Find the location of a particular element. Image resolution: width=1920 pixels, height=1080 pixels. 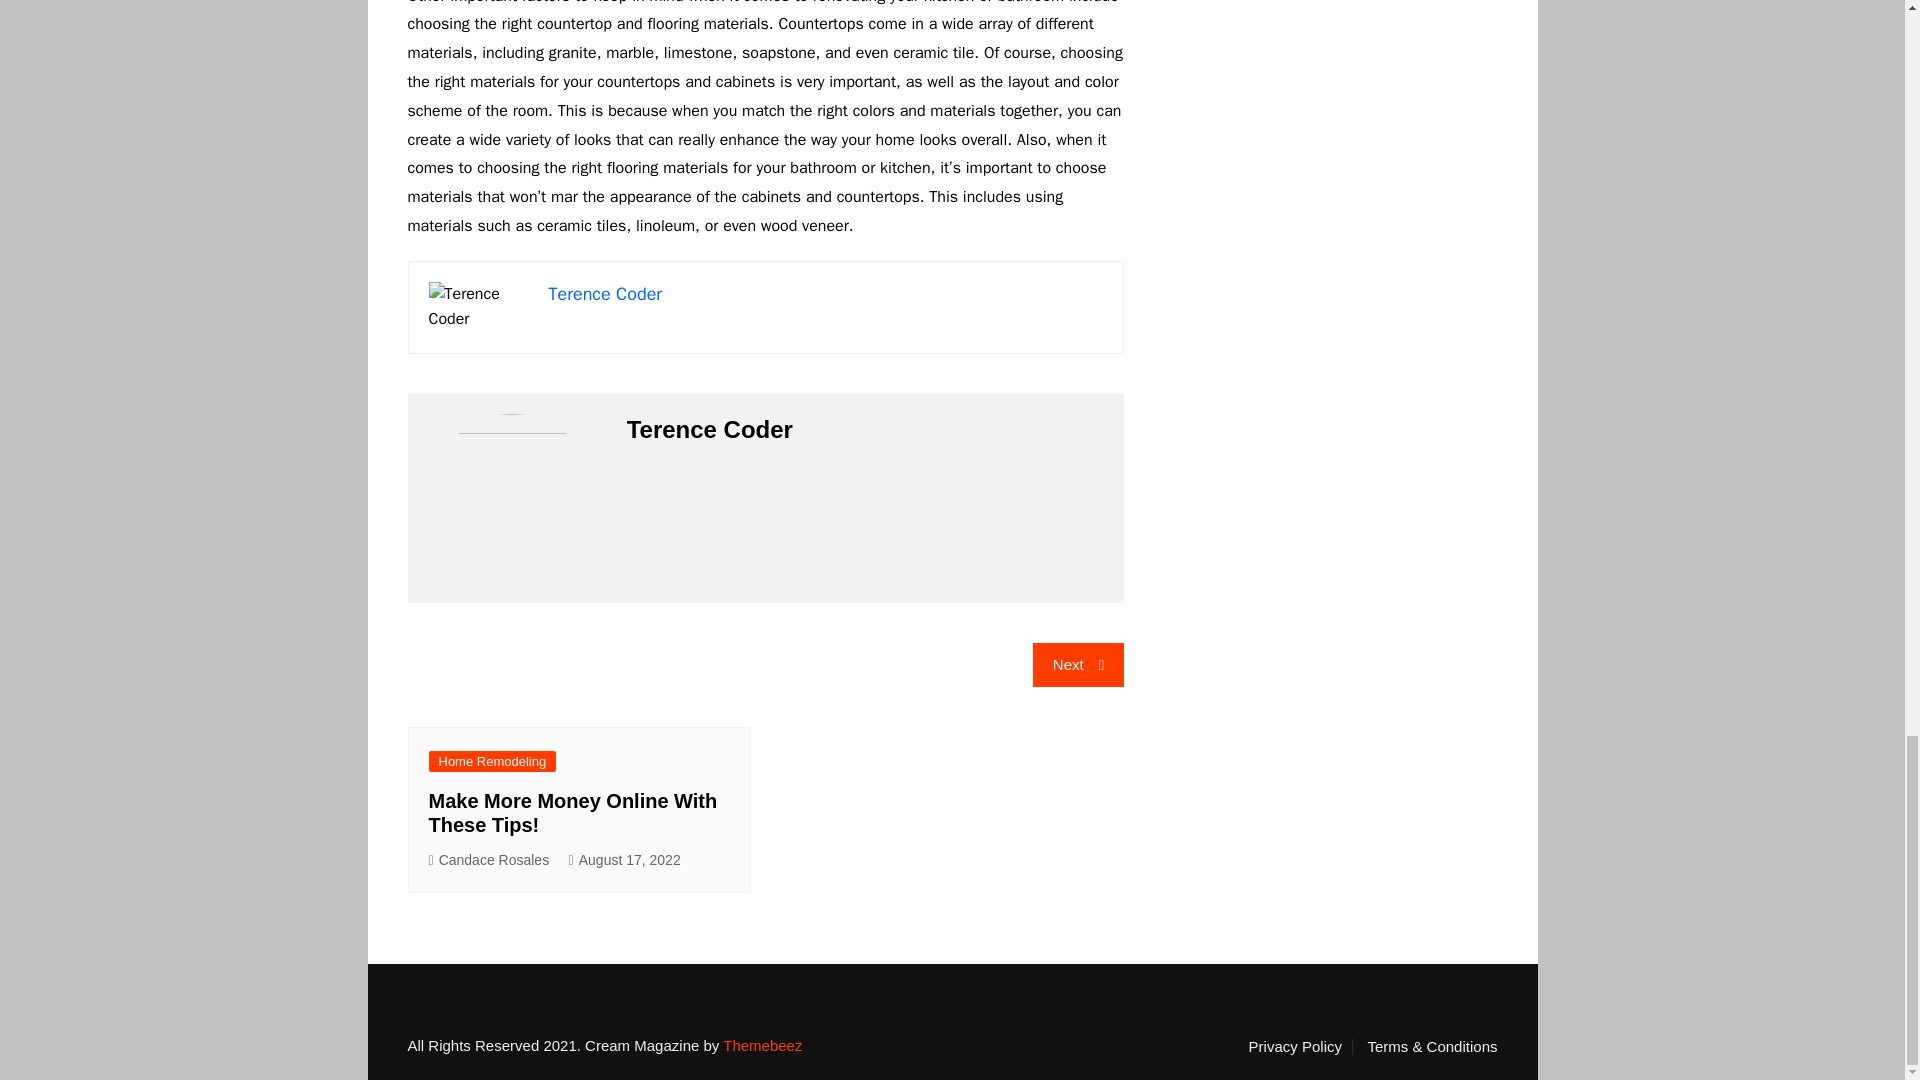

Next is located at coordinates (1078, 664).